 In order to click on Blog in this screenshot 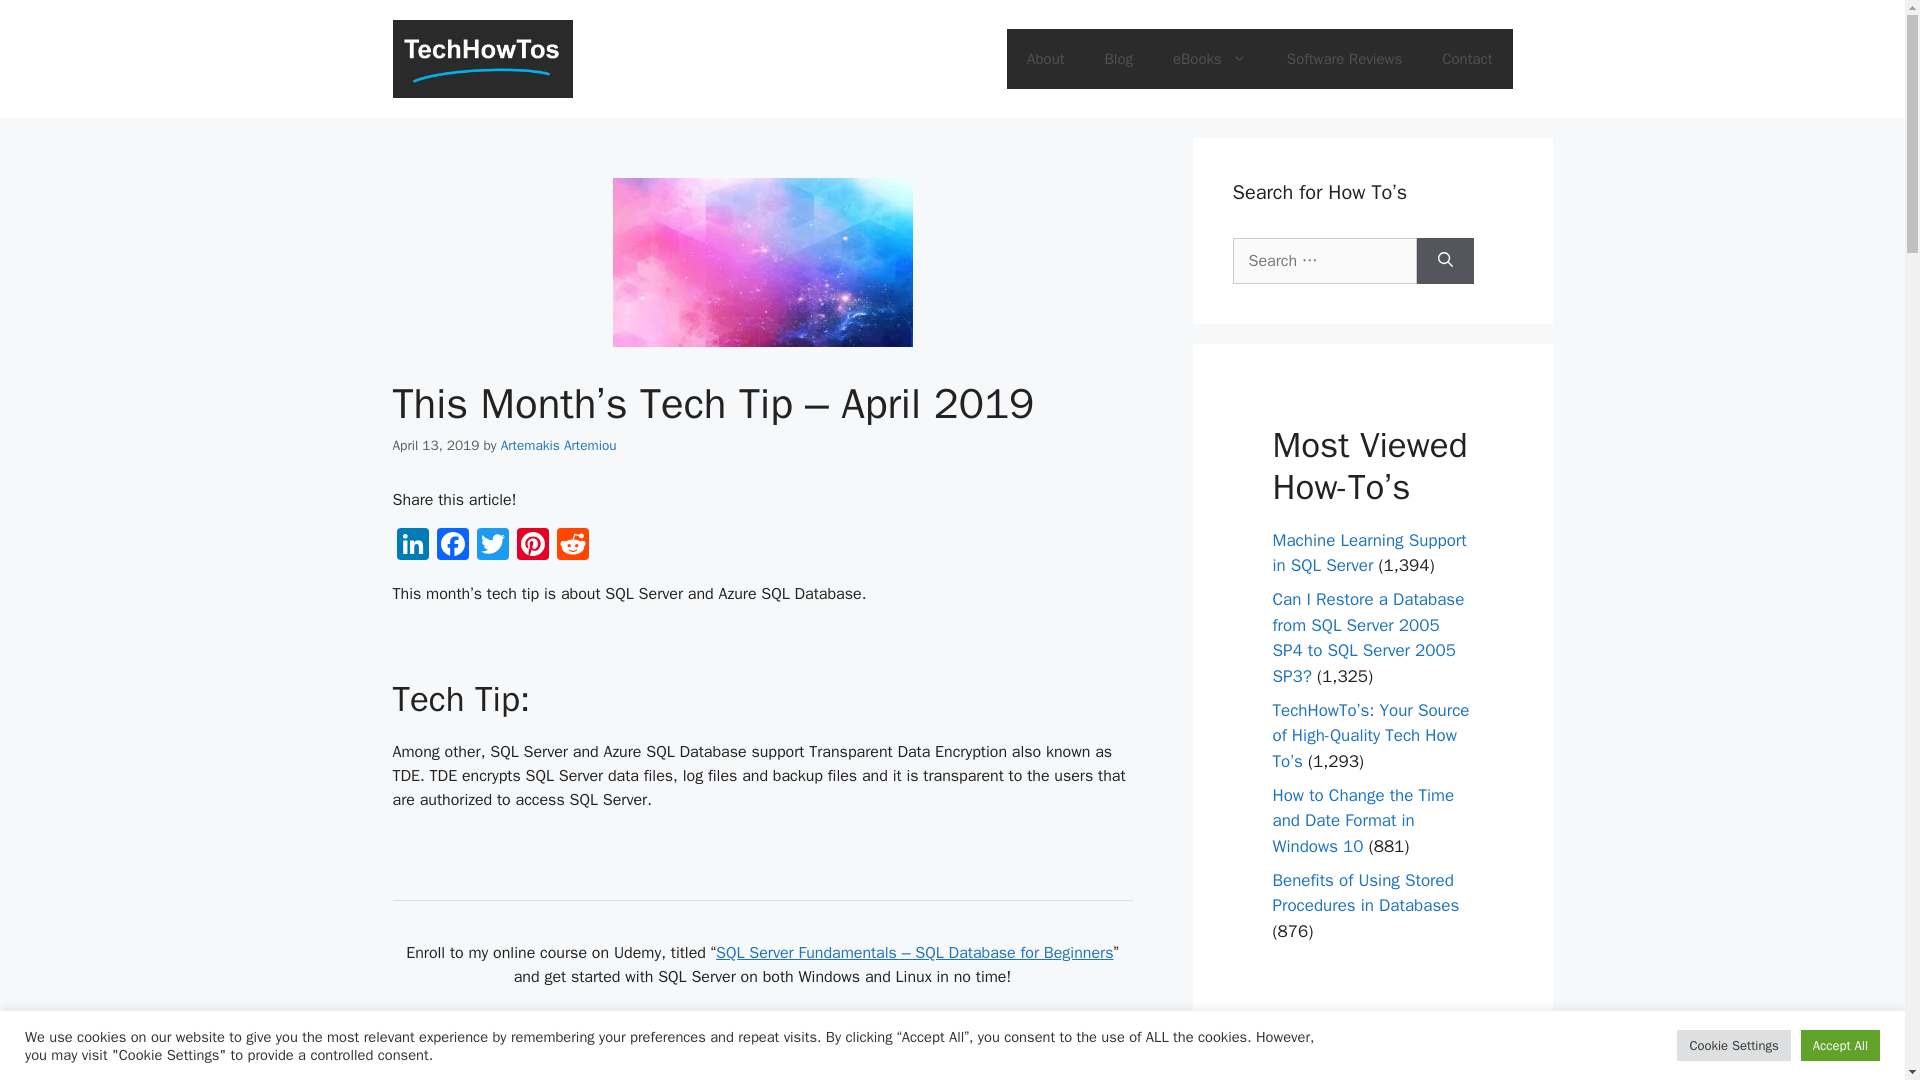, I will do `click(1118, 58)`.